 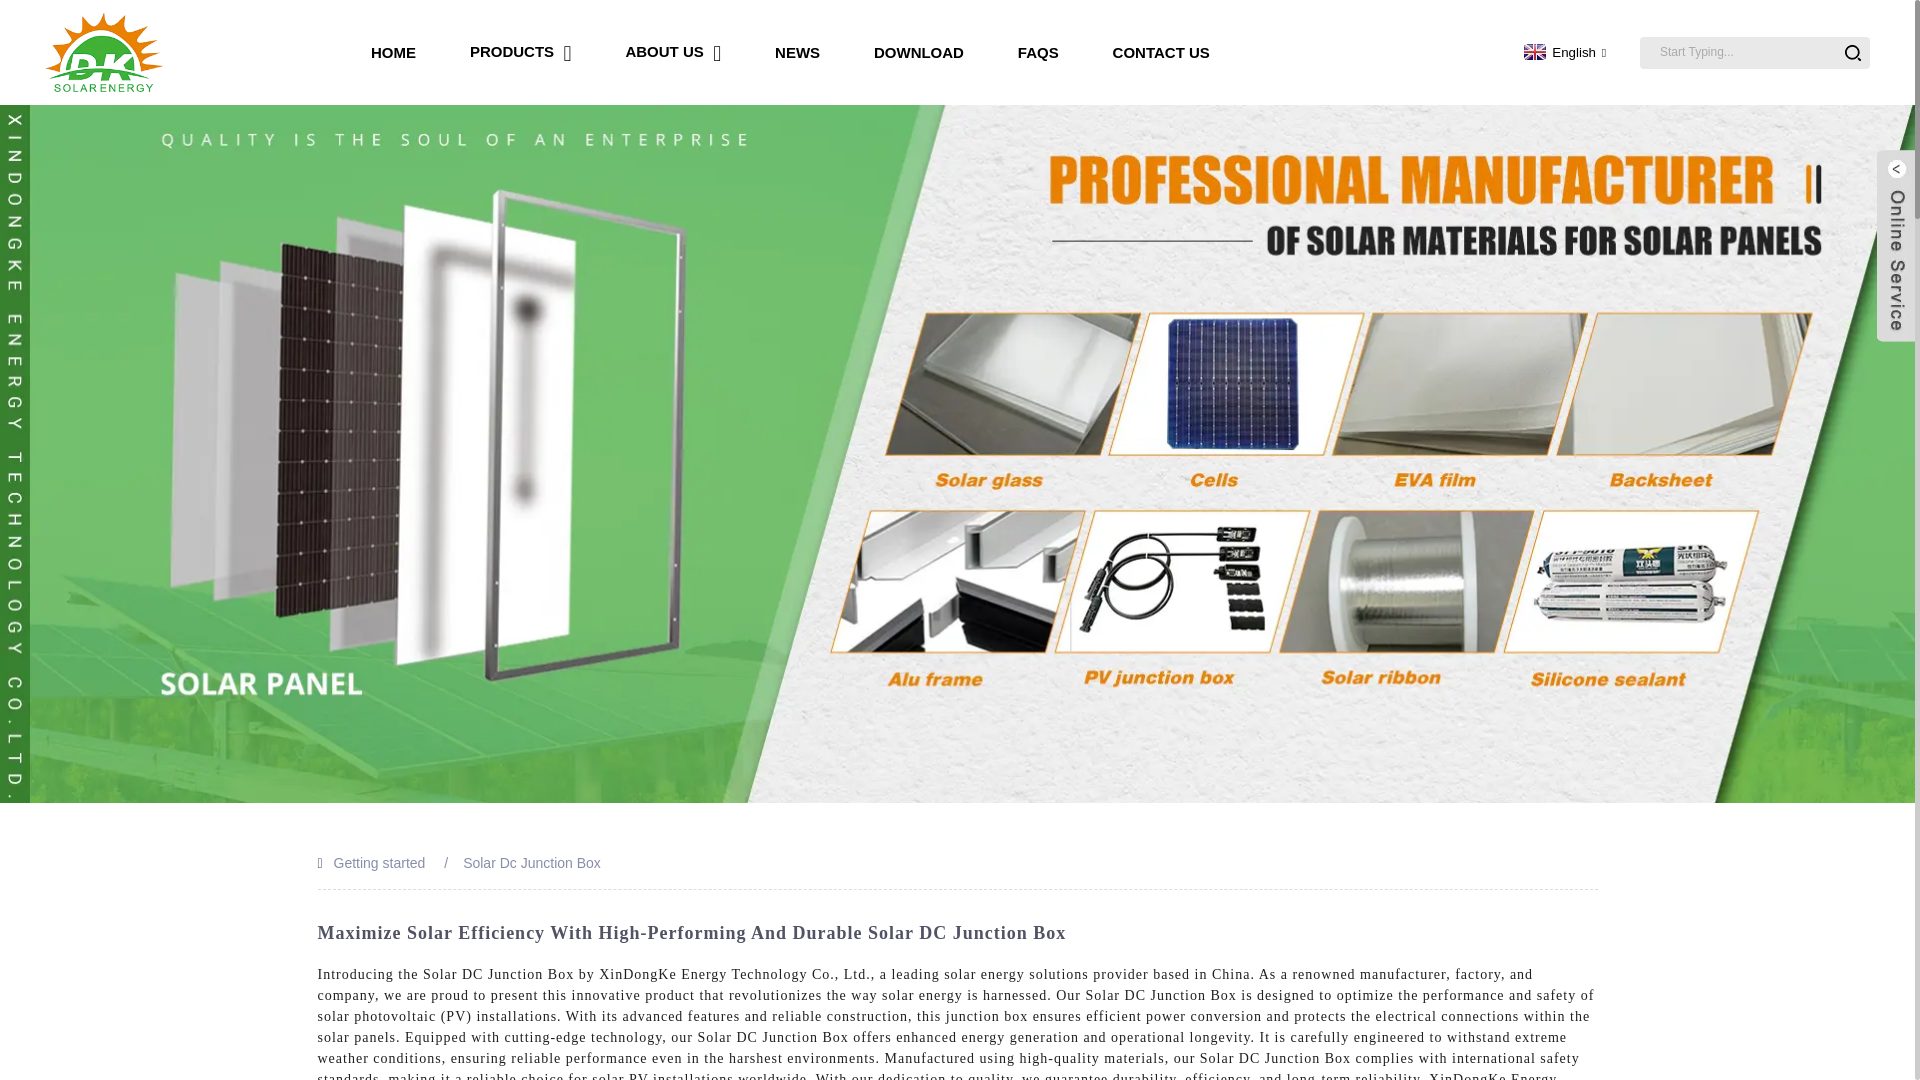 What do you see at coordinates (1038, 52) in the screenshot?
I see `FAQS` at bounding box center [1038, 52].